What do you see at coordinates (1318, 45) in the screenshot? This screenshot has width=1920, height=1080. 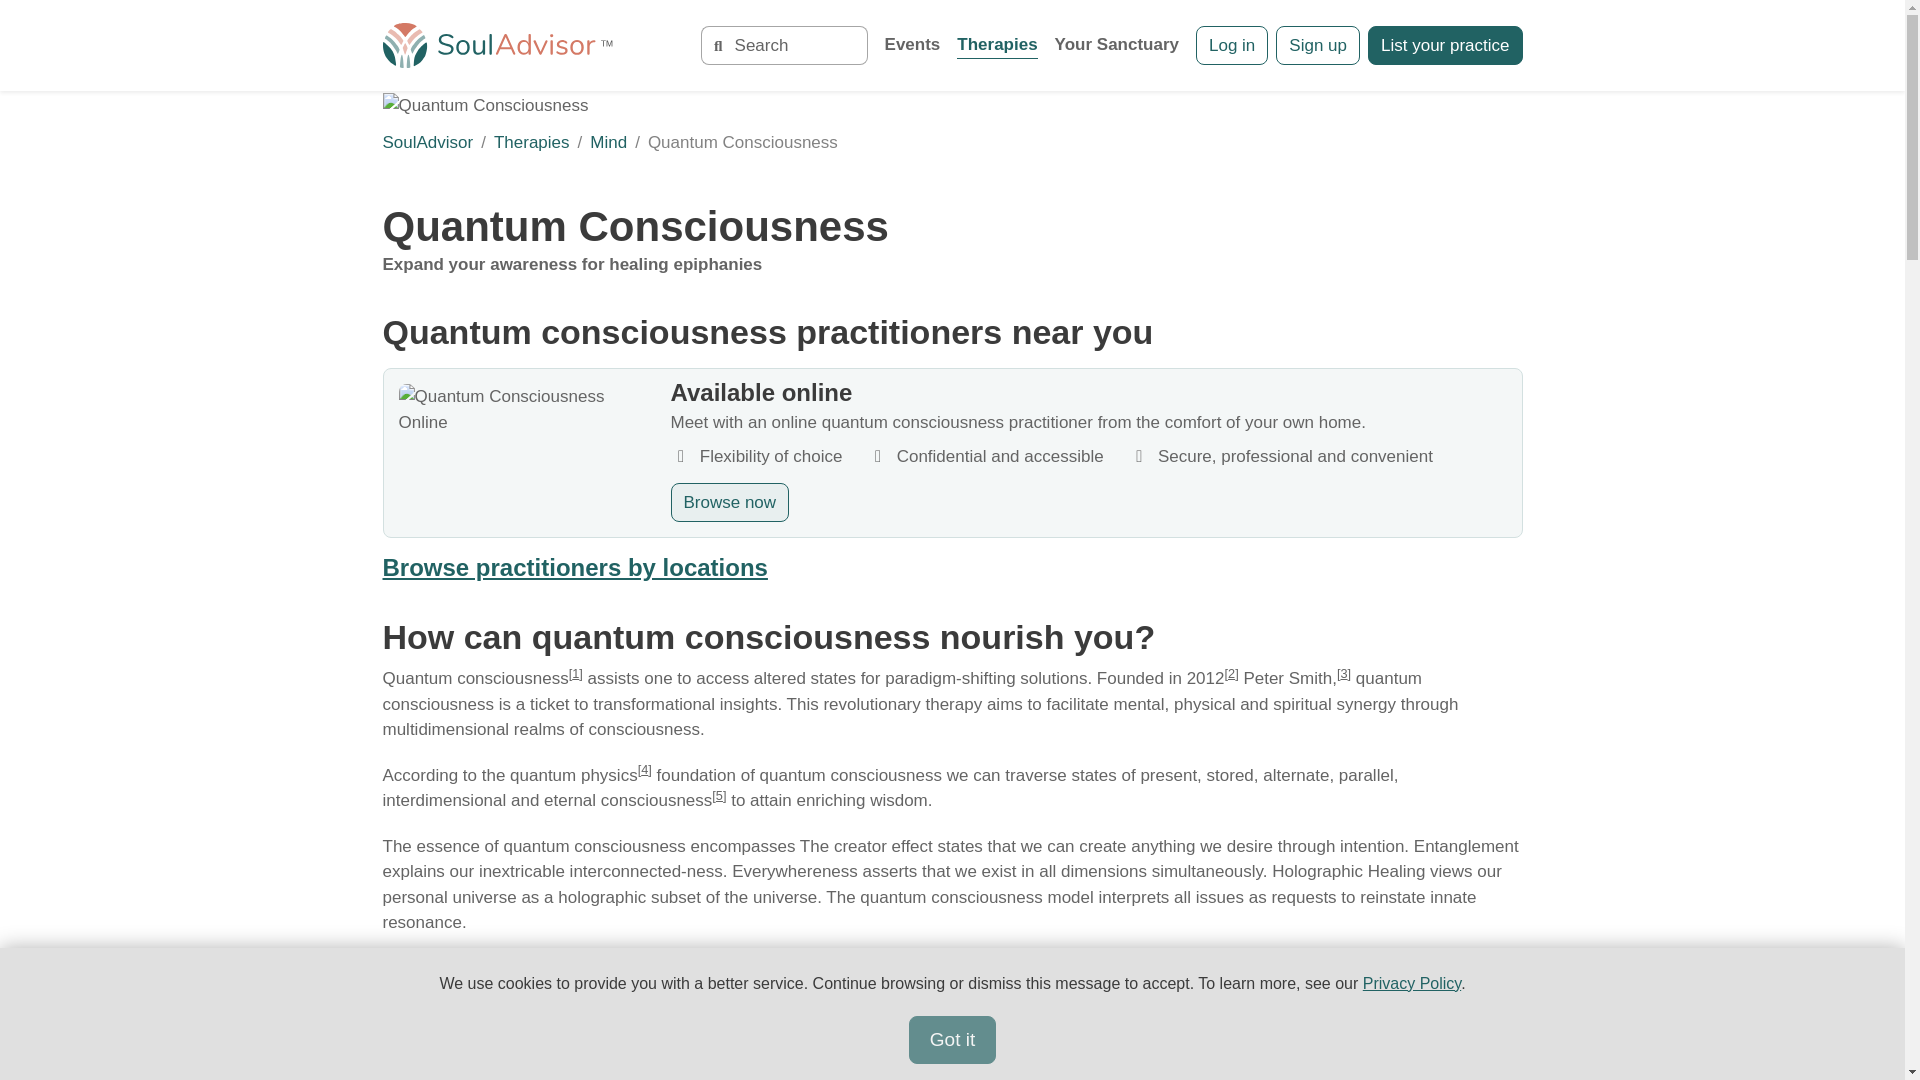 I see `Sign up` at bounding box center [1318, 45].